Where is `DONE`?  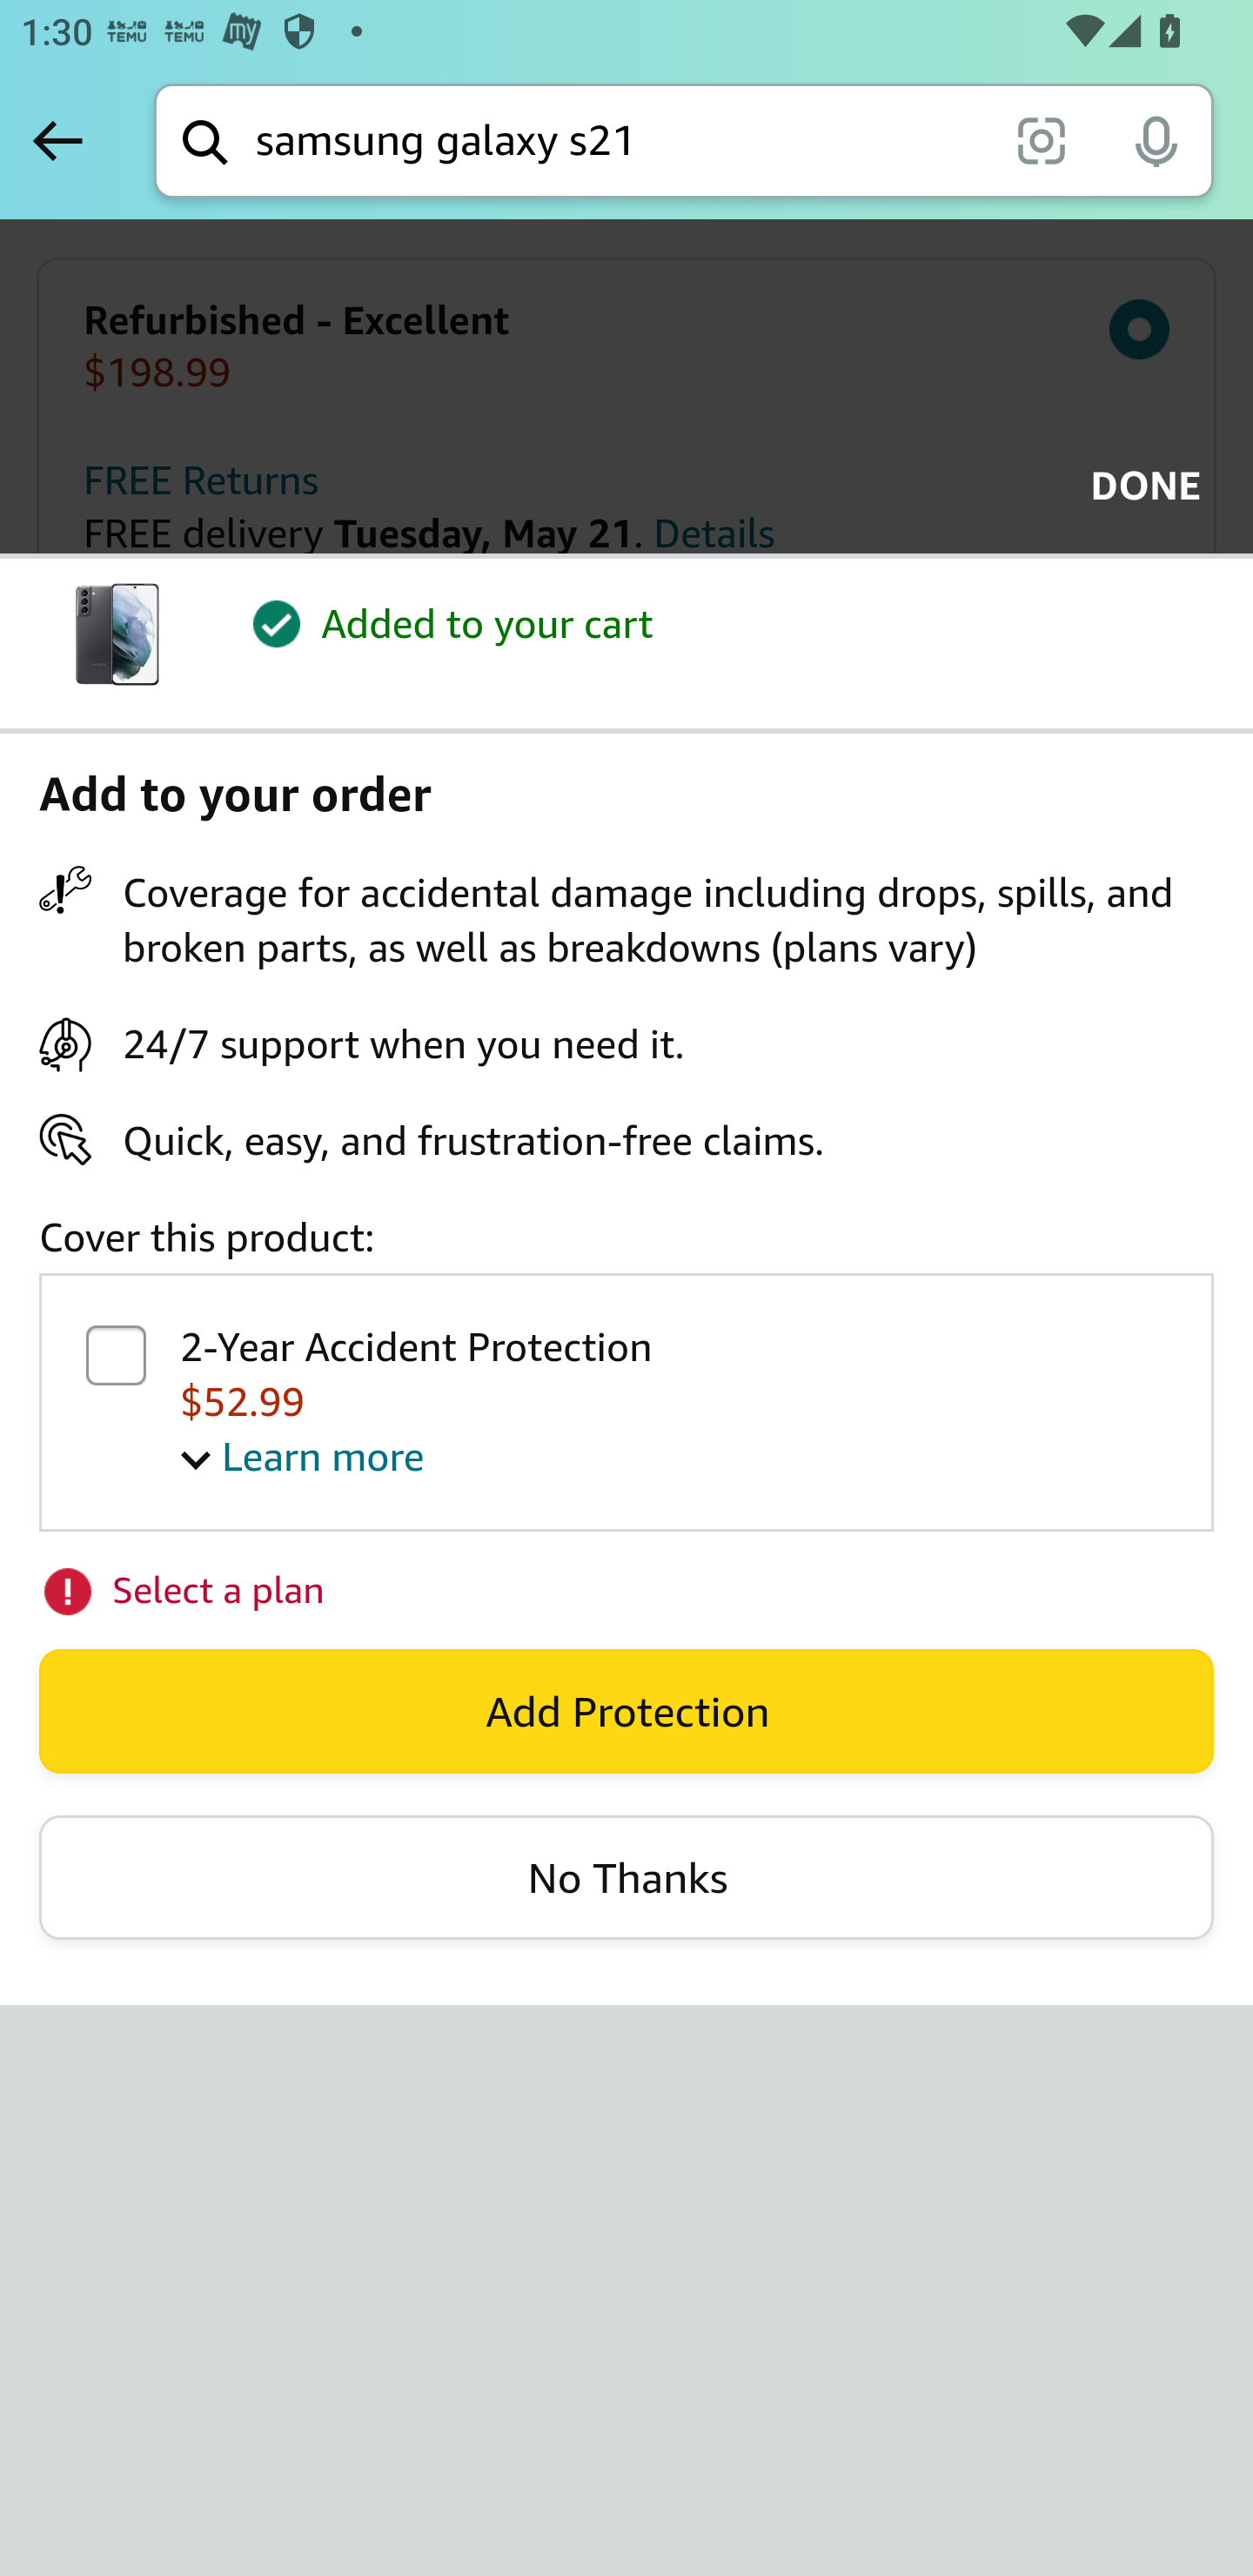
DONE is located at coordinates (1136, 486).